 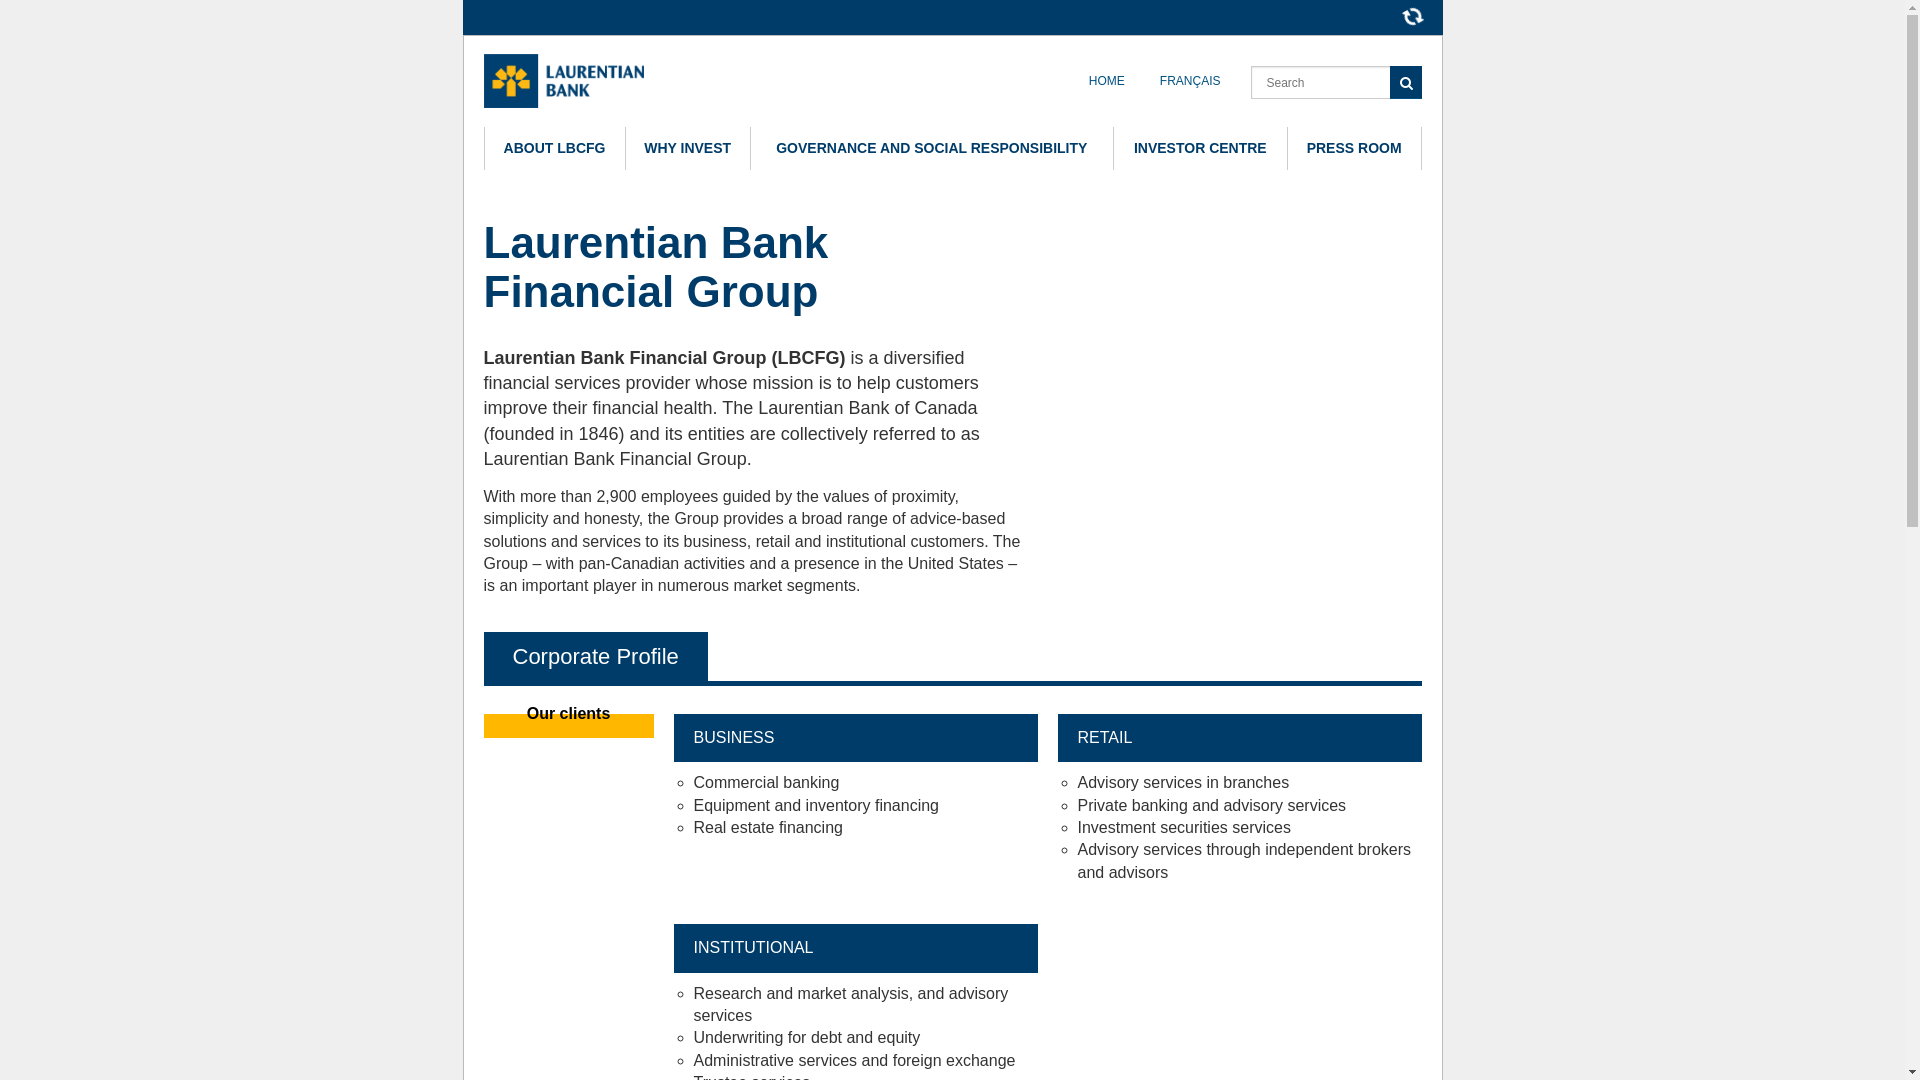 What do you see at coordinates (688, 148) in the screenshot?
I see `WHY INVEST` at bounding box center [688, 148].